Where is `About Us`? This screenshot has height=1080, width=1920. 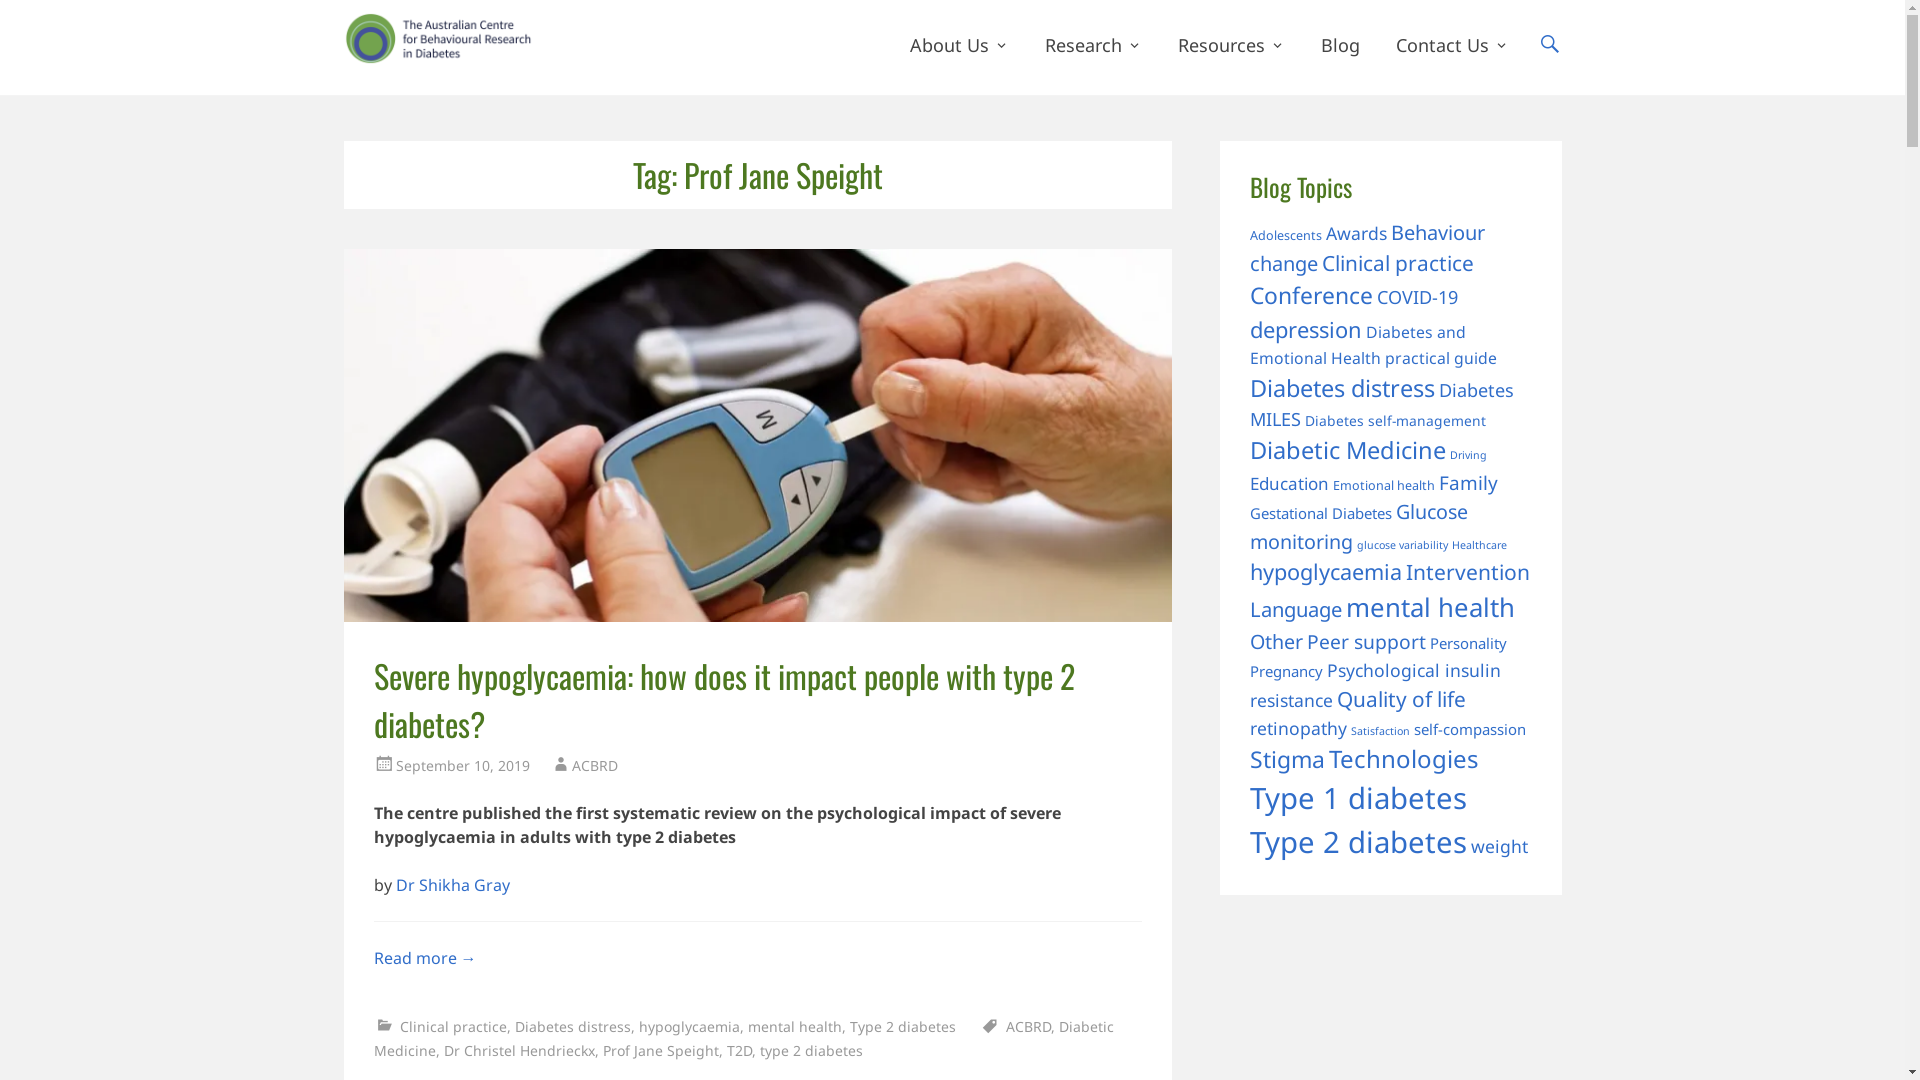
About Us is located at coordinates (960, 45).